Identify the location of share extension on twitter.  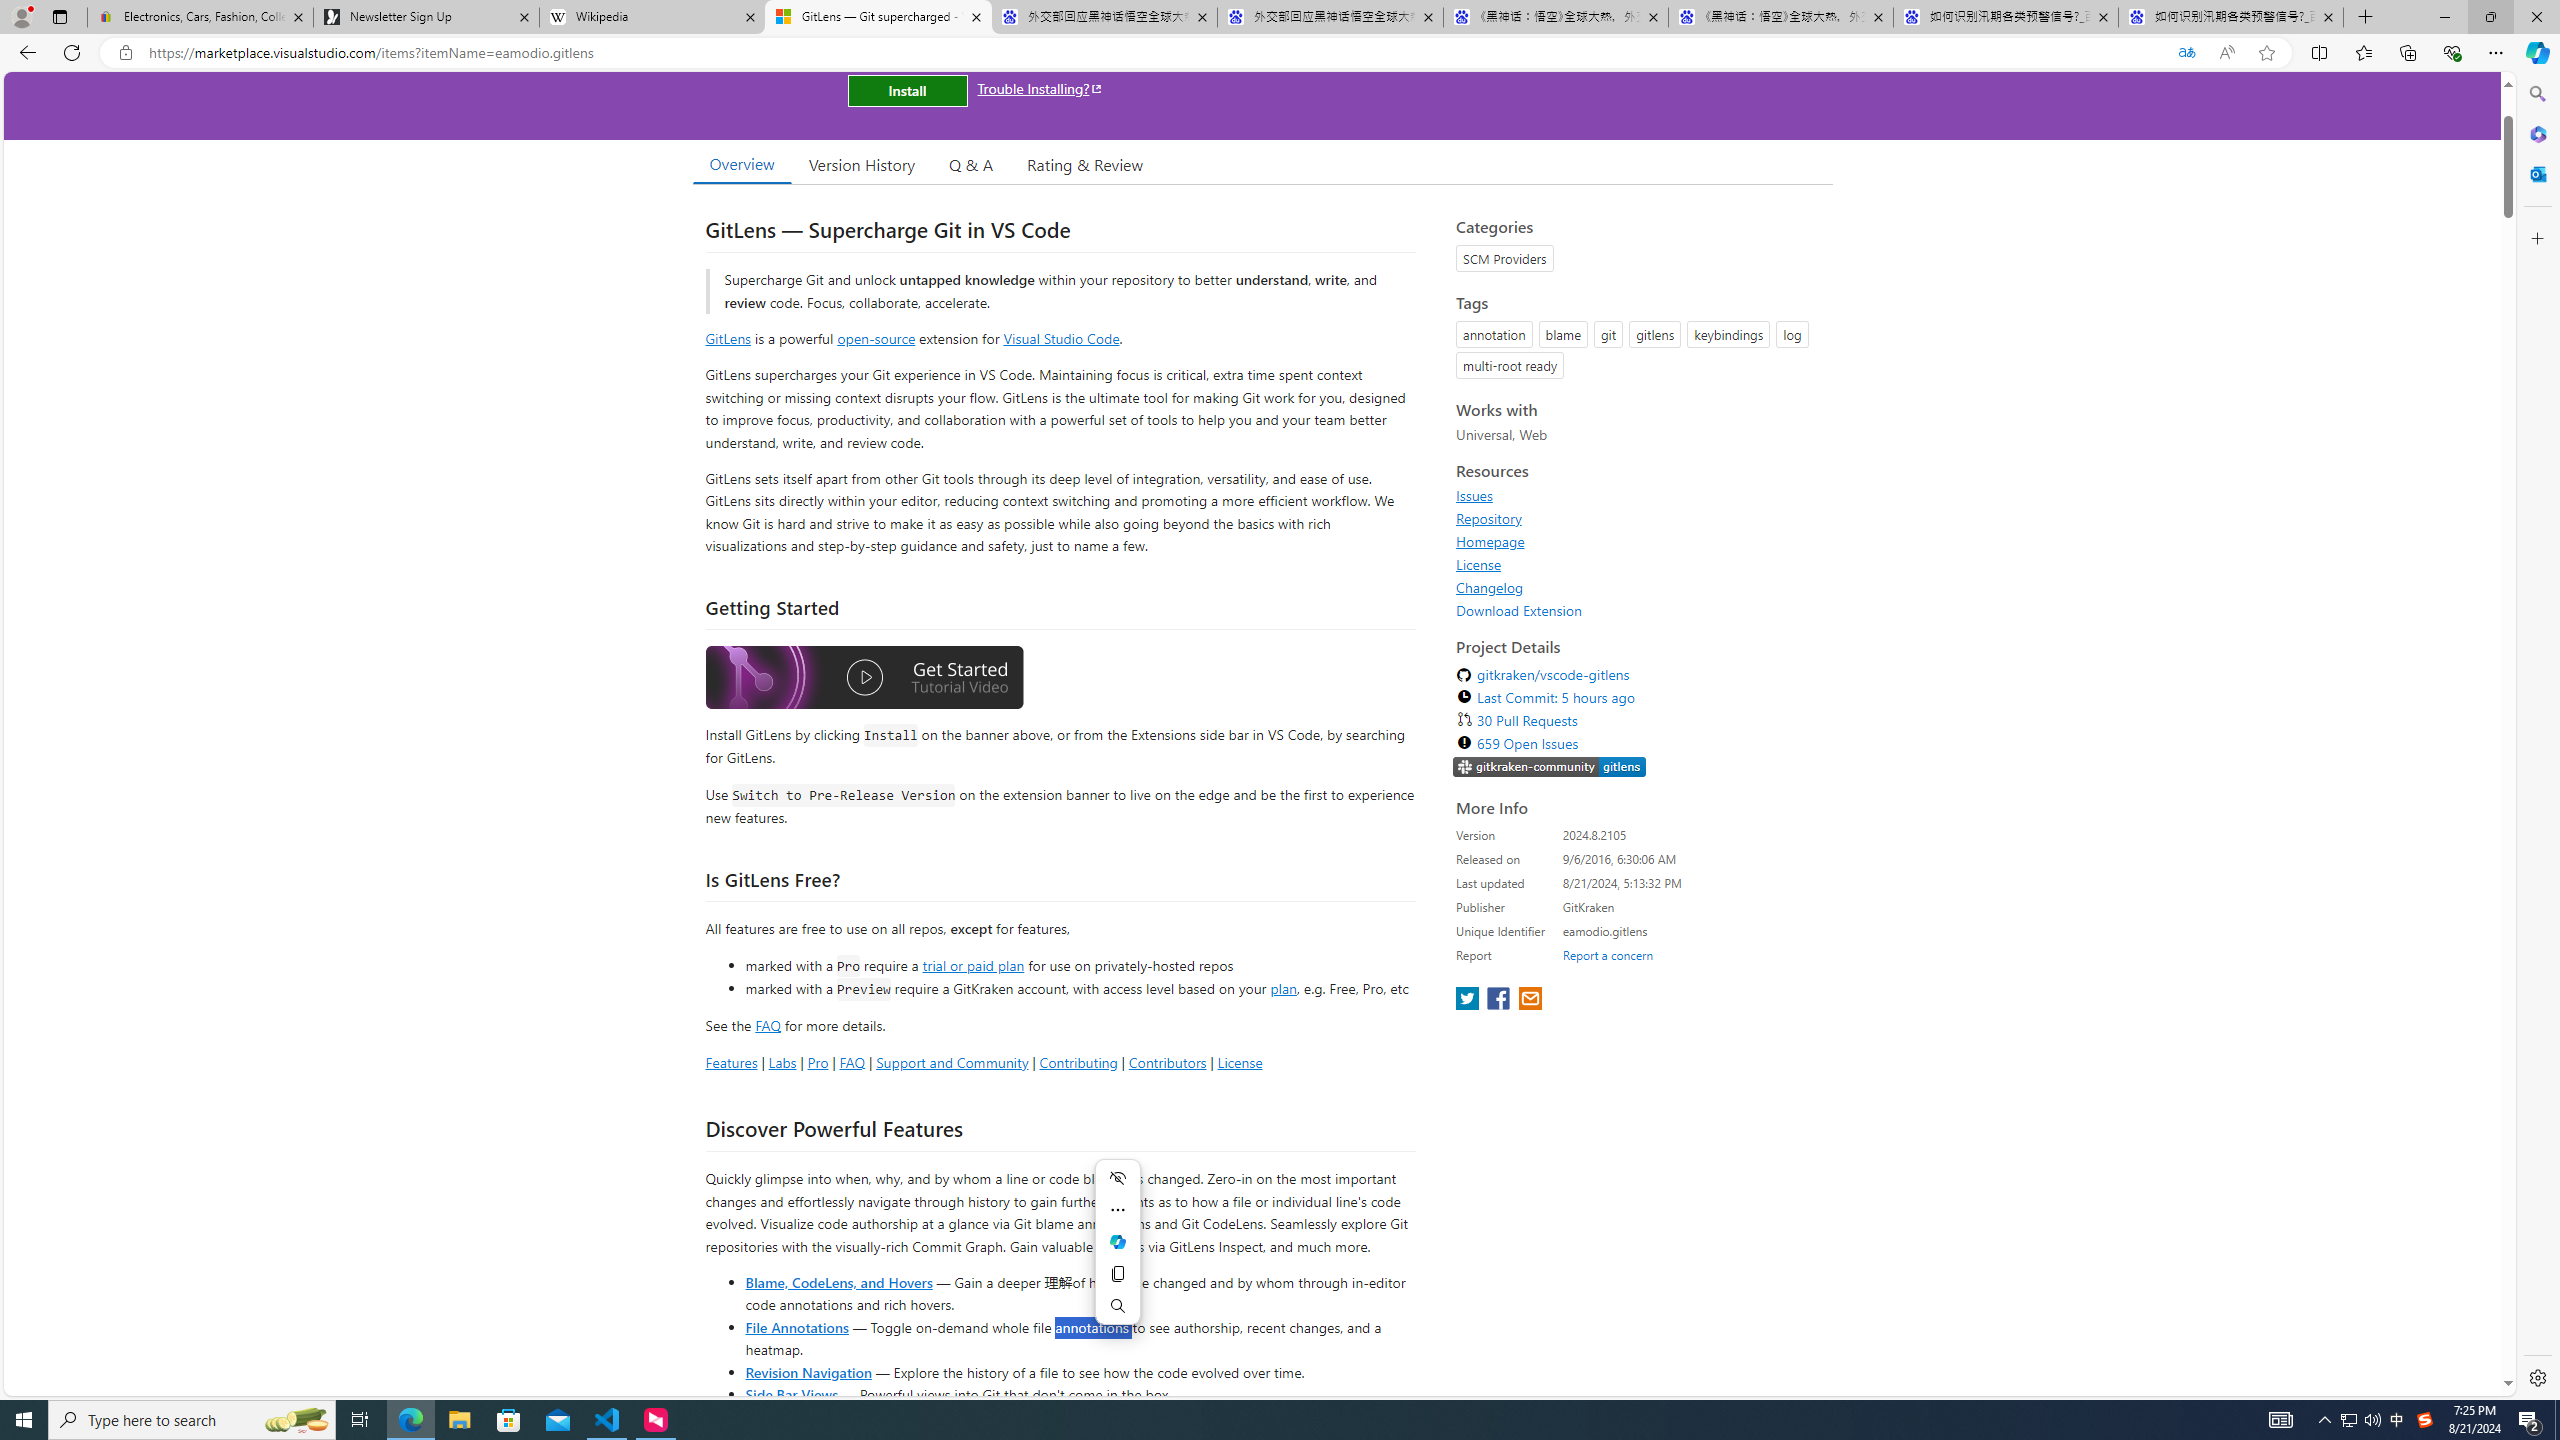
(1469, 1000).